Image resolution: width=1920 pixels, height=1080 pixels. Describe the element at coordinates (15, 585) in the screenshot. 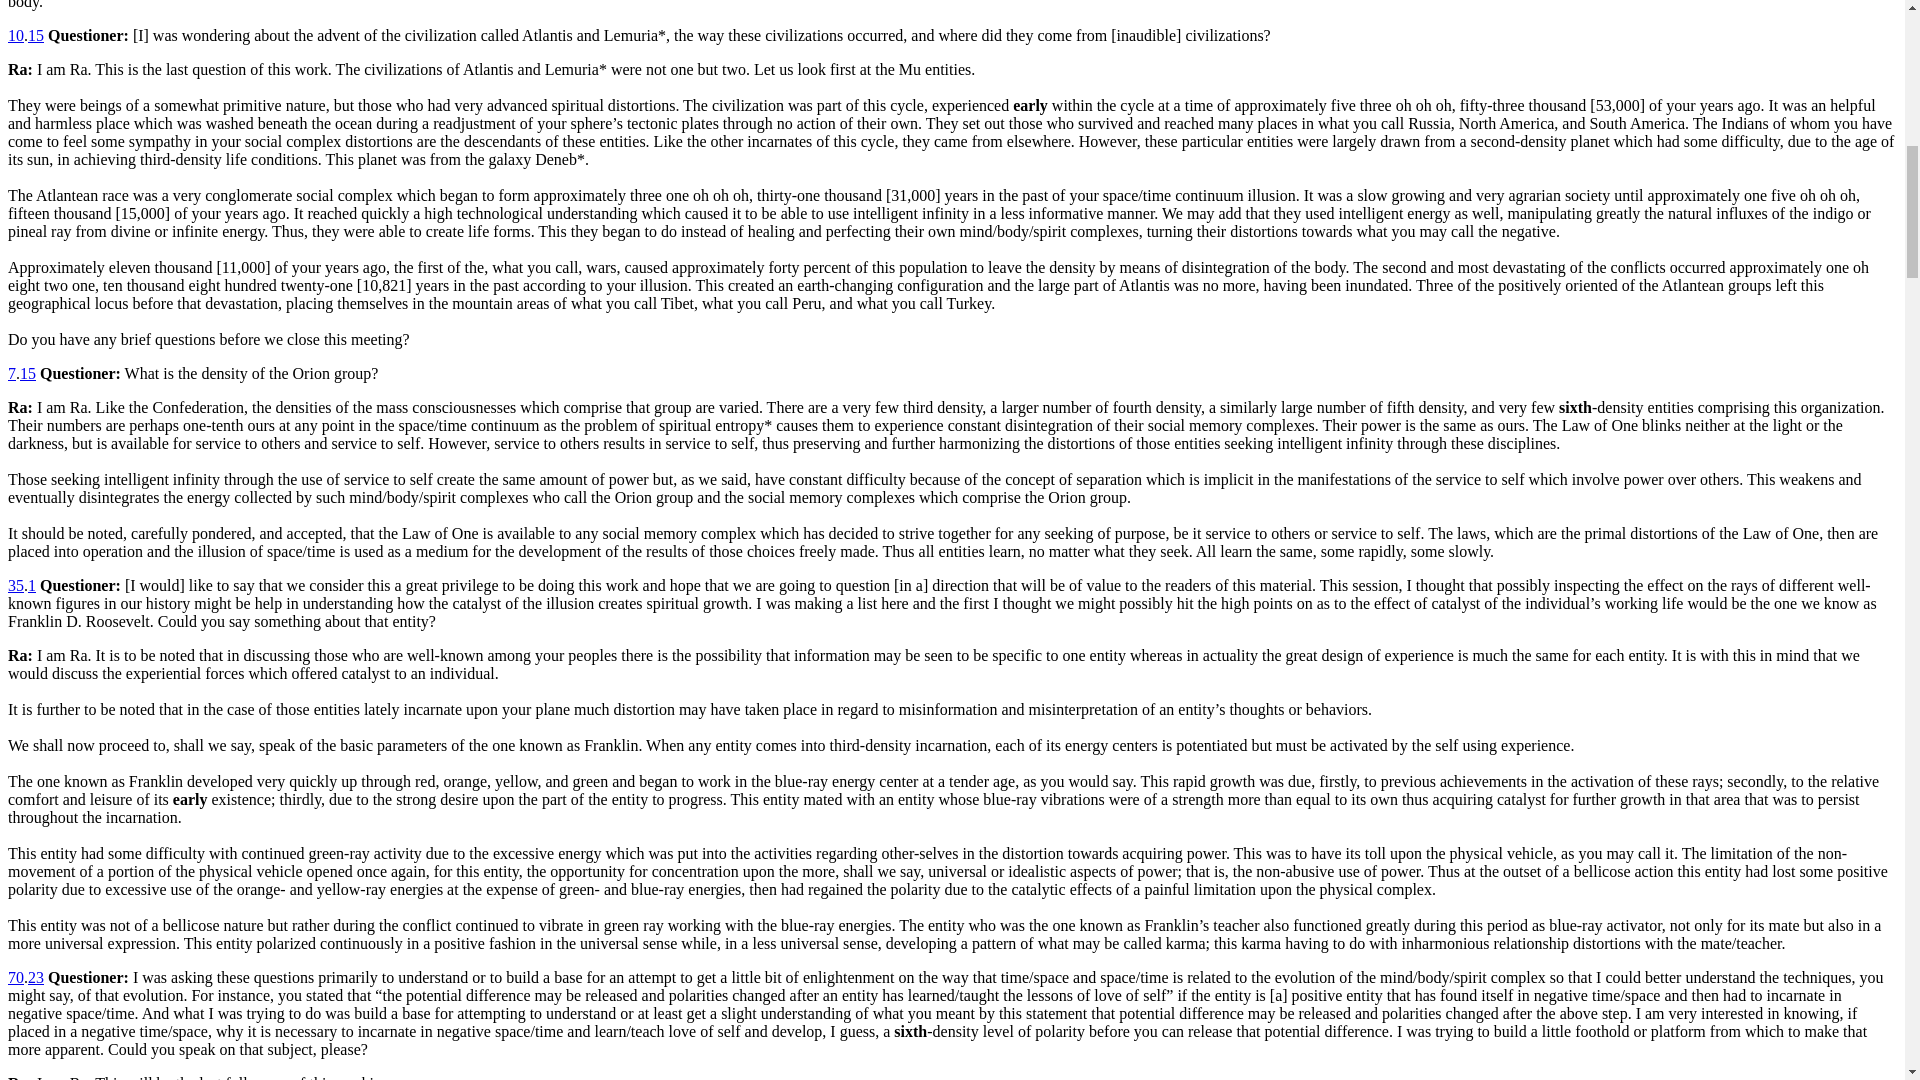

I see `35` at that location.